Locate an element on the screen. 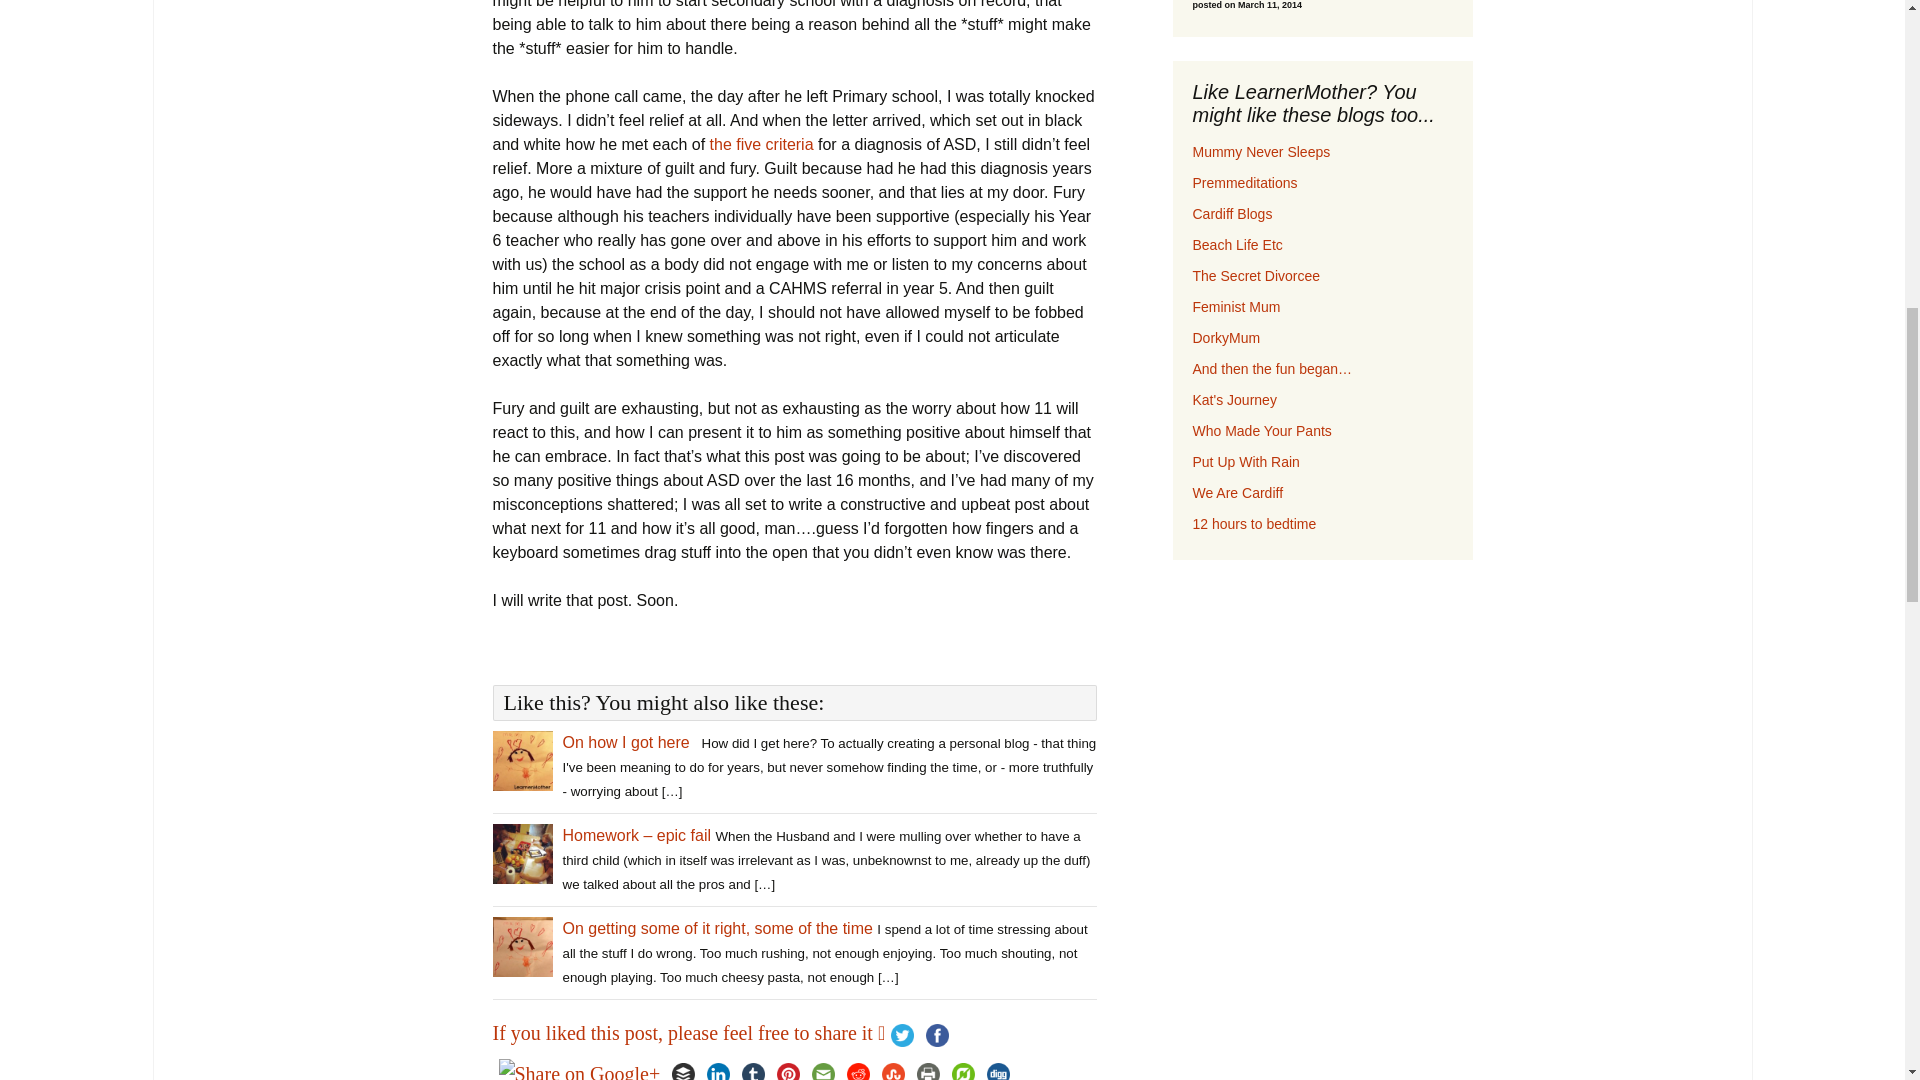 The width and height of the screenshot is (1920, 1080). LinkedIn is located at coordinates (718, 1068).